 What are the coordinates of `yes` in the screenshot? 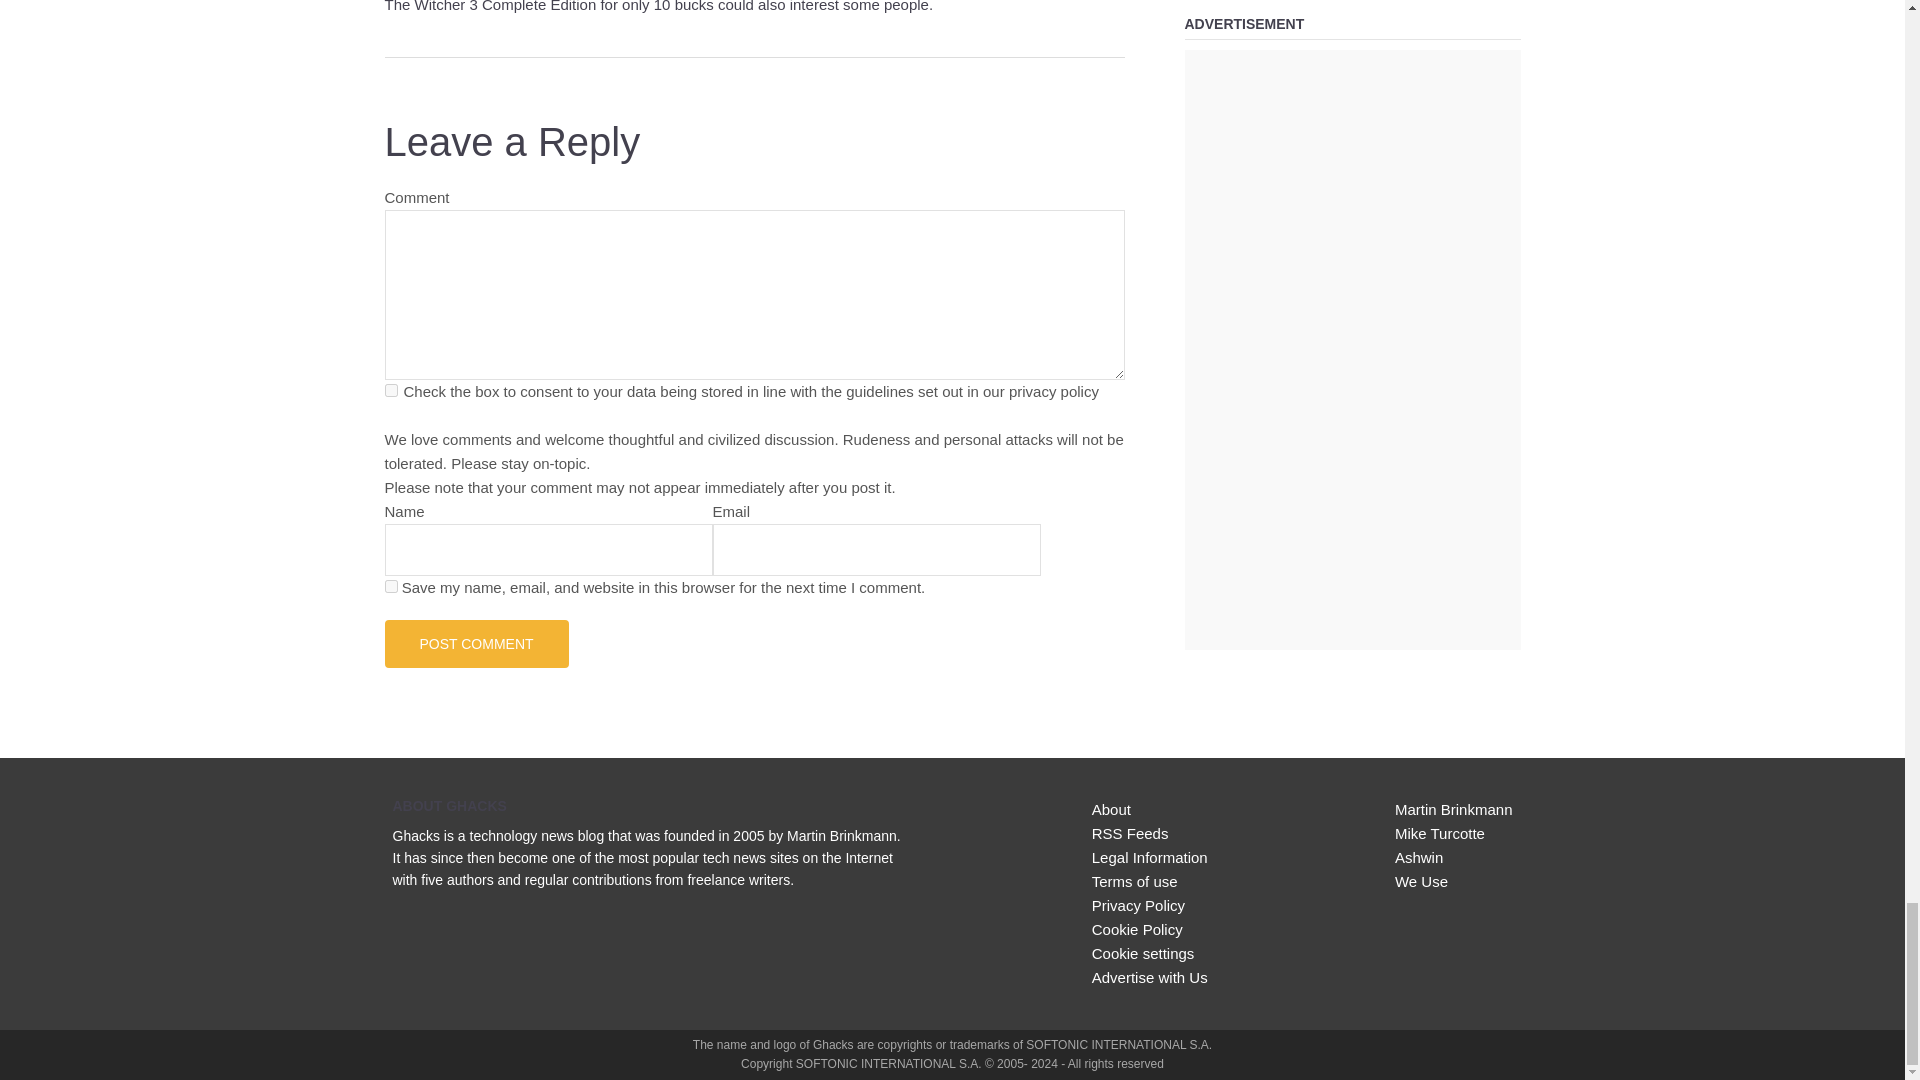 It's located at (390, 584).